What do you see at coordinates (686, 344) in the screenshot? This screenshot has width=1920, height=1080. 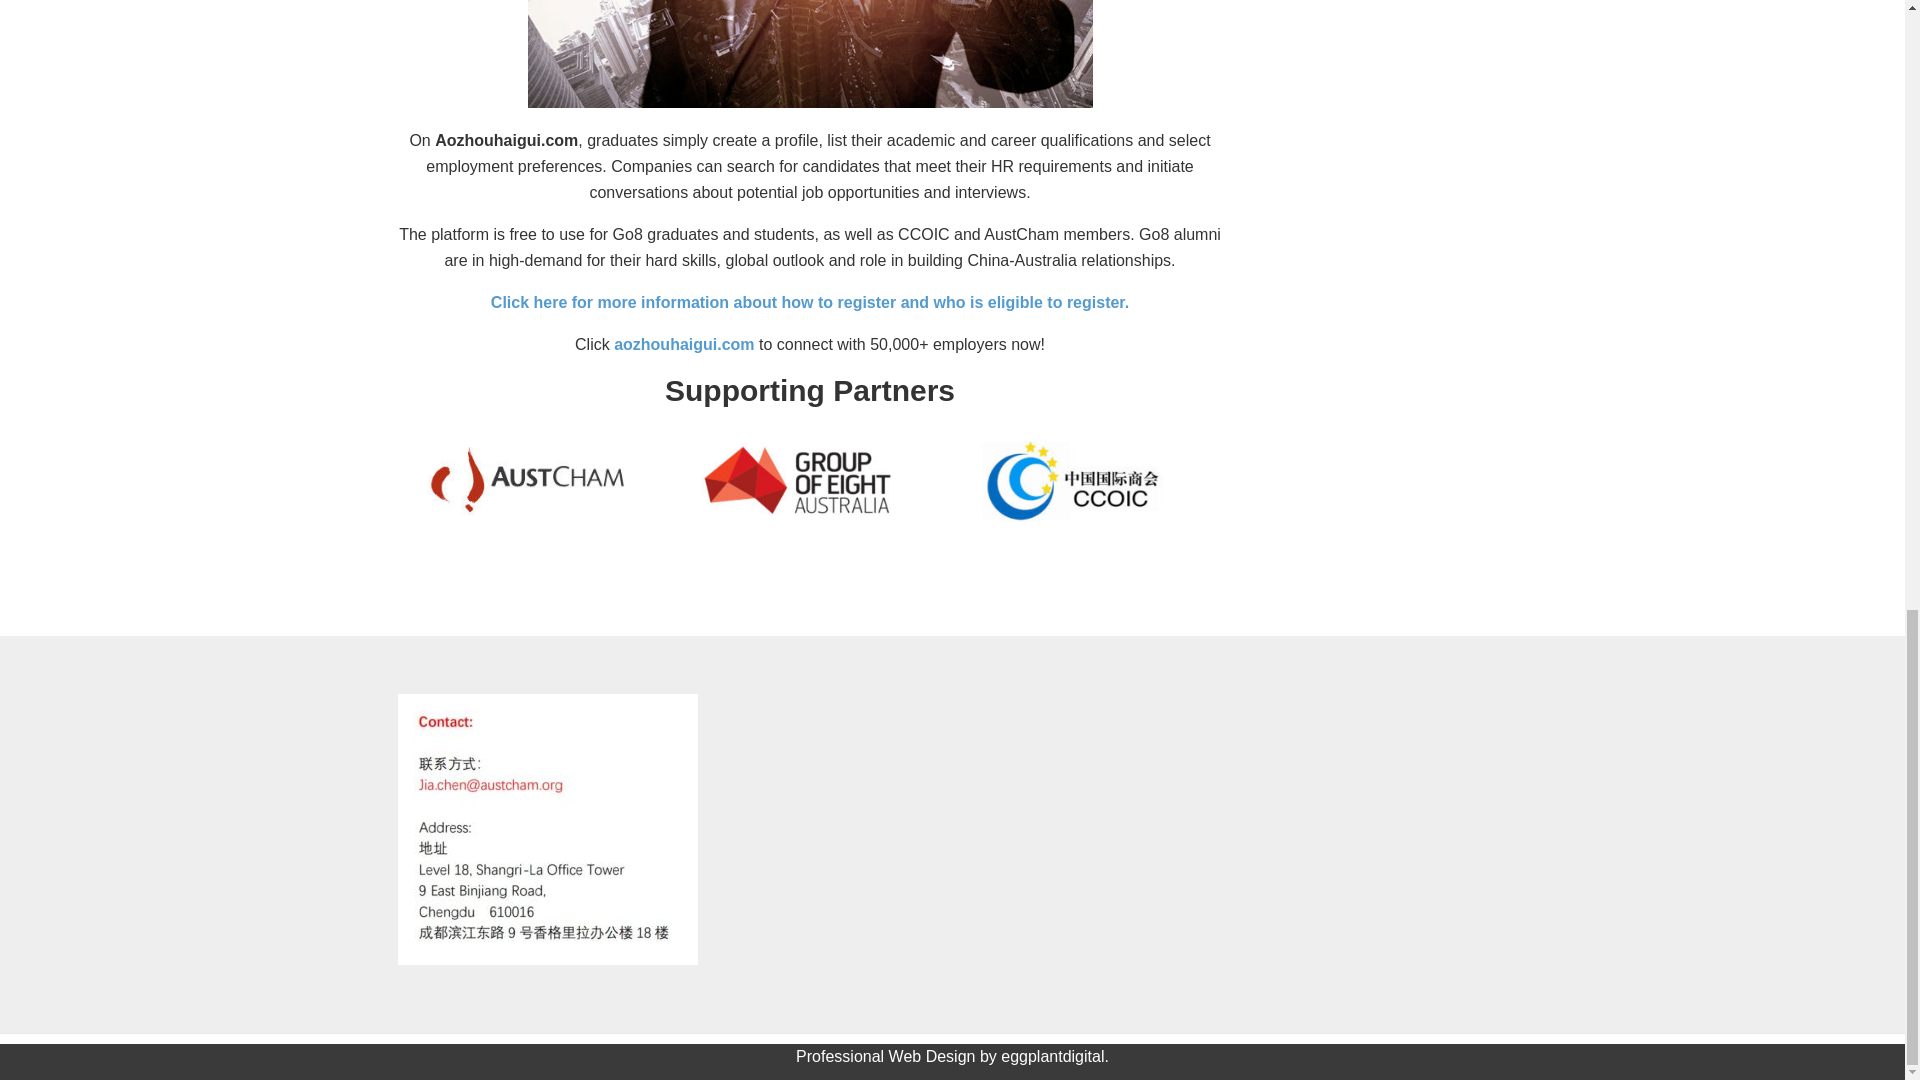 I see `aozhouhaigui.com` at bounding box center [686, 344].